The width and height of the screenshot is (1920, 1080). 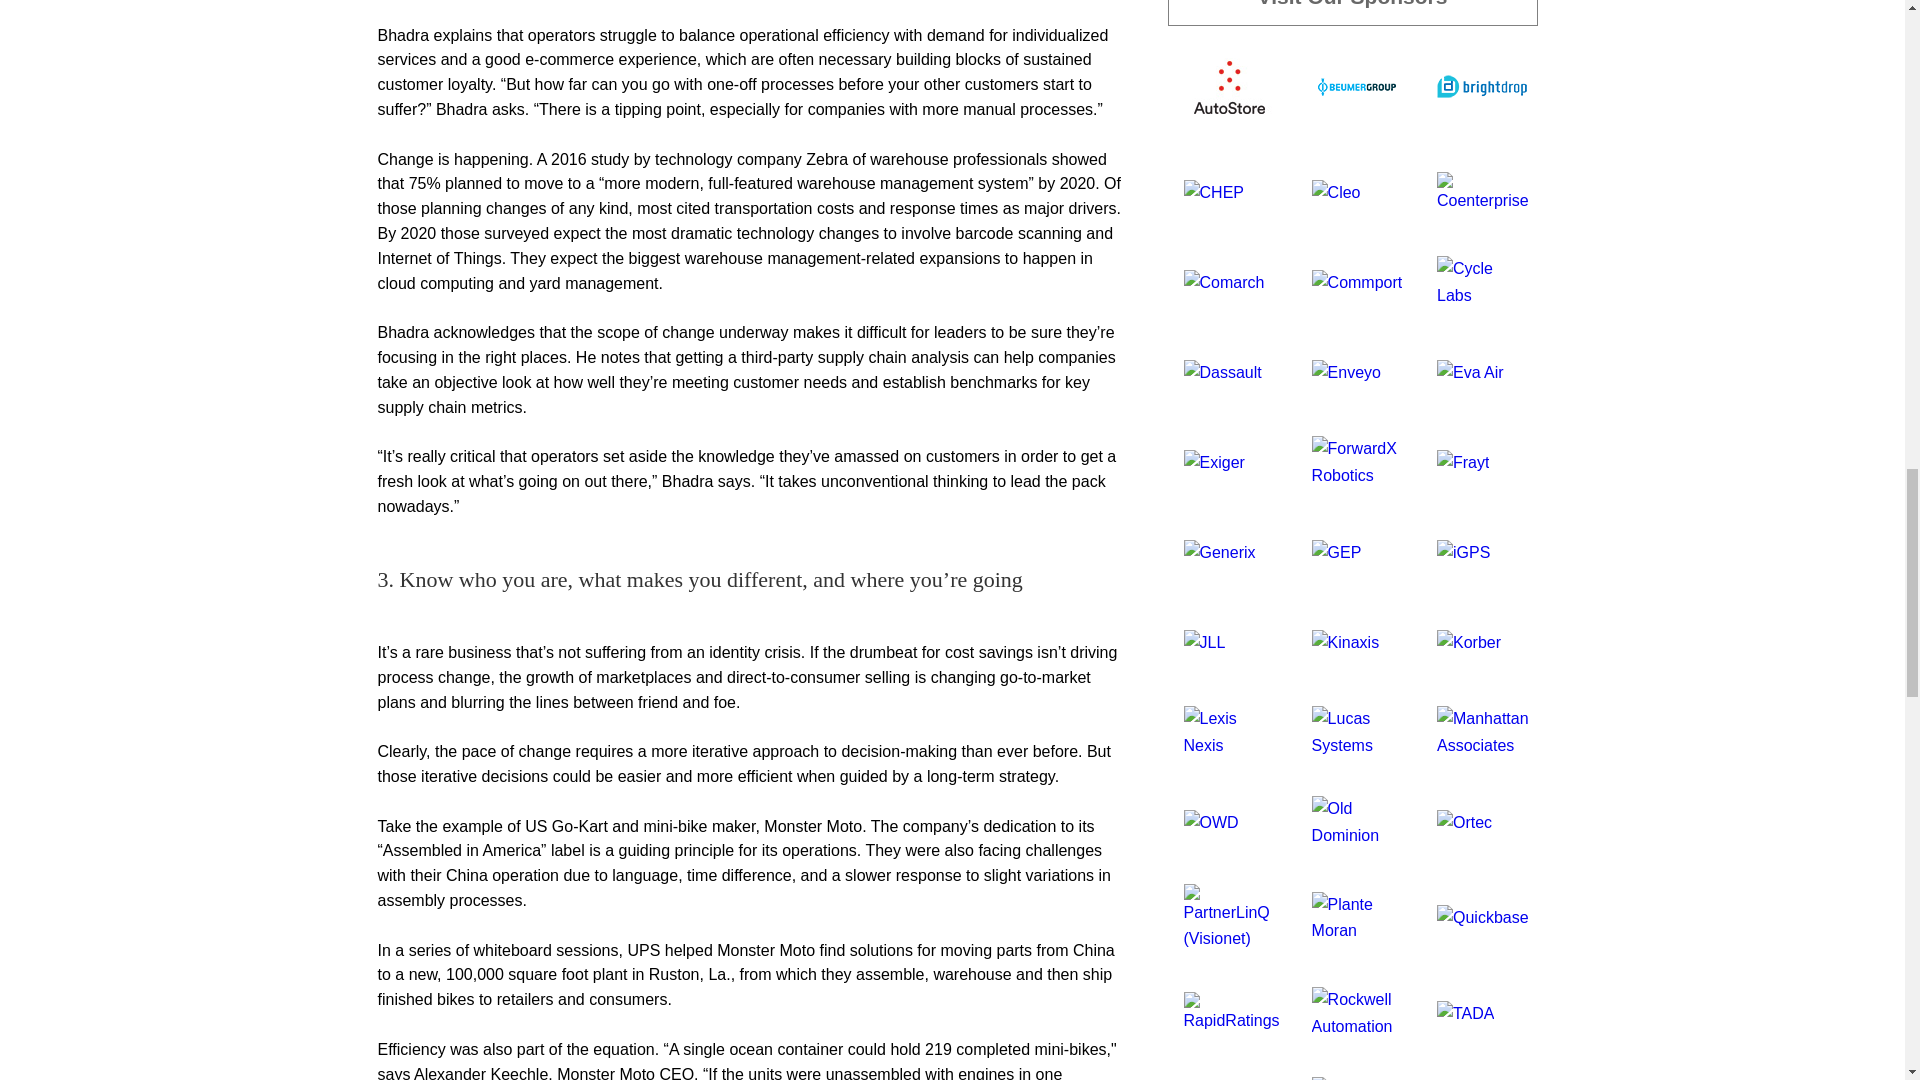 What do you see at coordinates (1229, 84) in the screenshot?
I see `AutoStore` at bounding box center [1229, 84].